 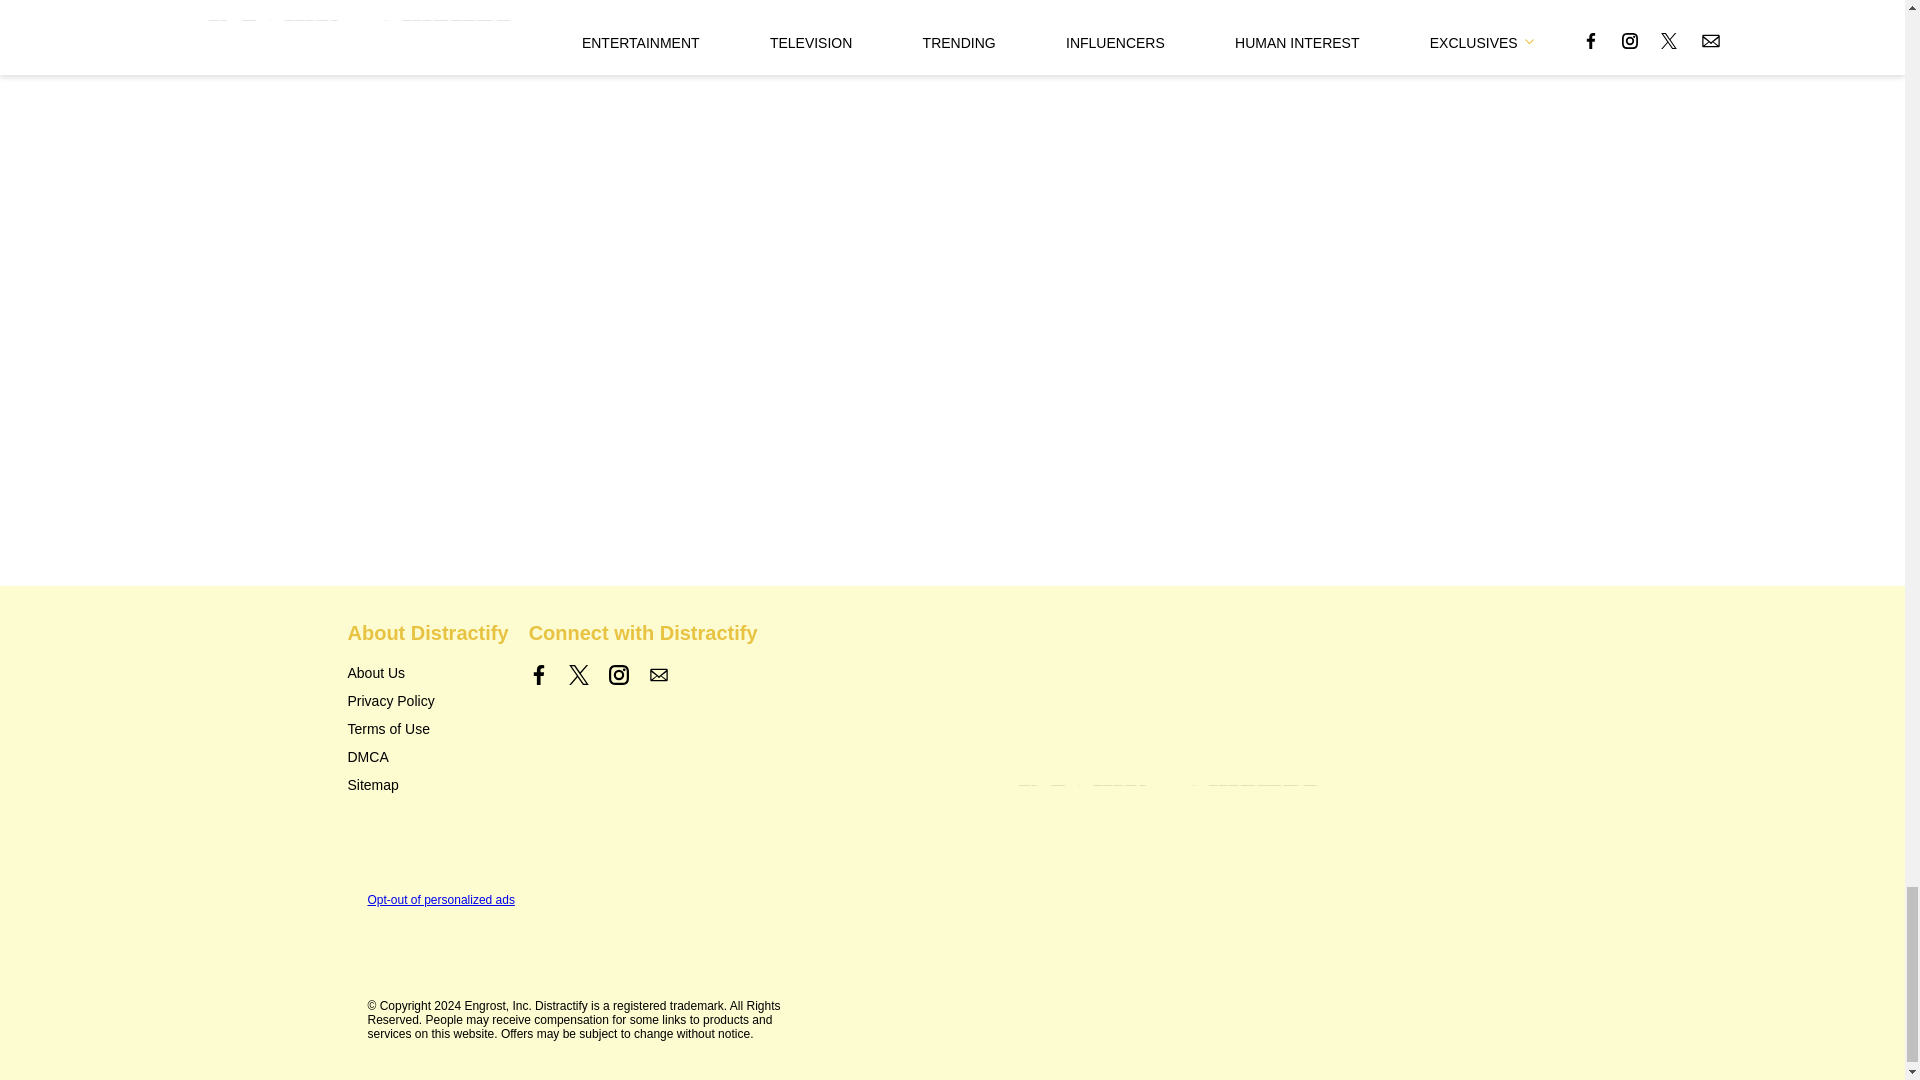 What do you see at coordinates (578, 674) in the screenshot?
I see `Link to X` at bounding box center [578, 674].